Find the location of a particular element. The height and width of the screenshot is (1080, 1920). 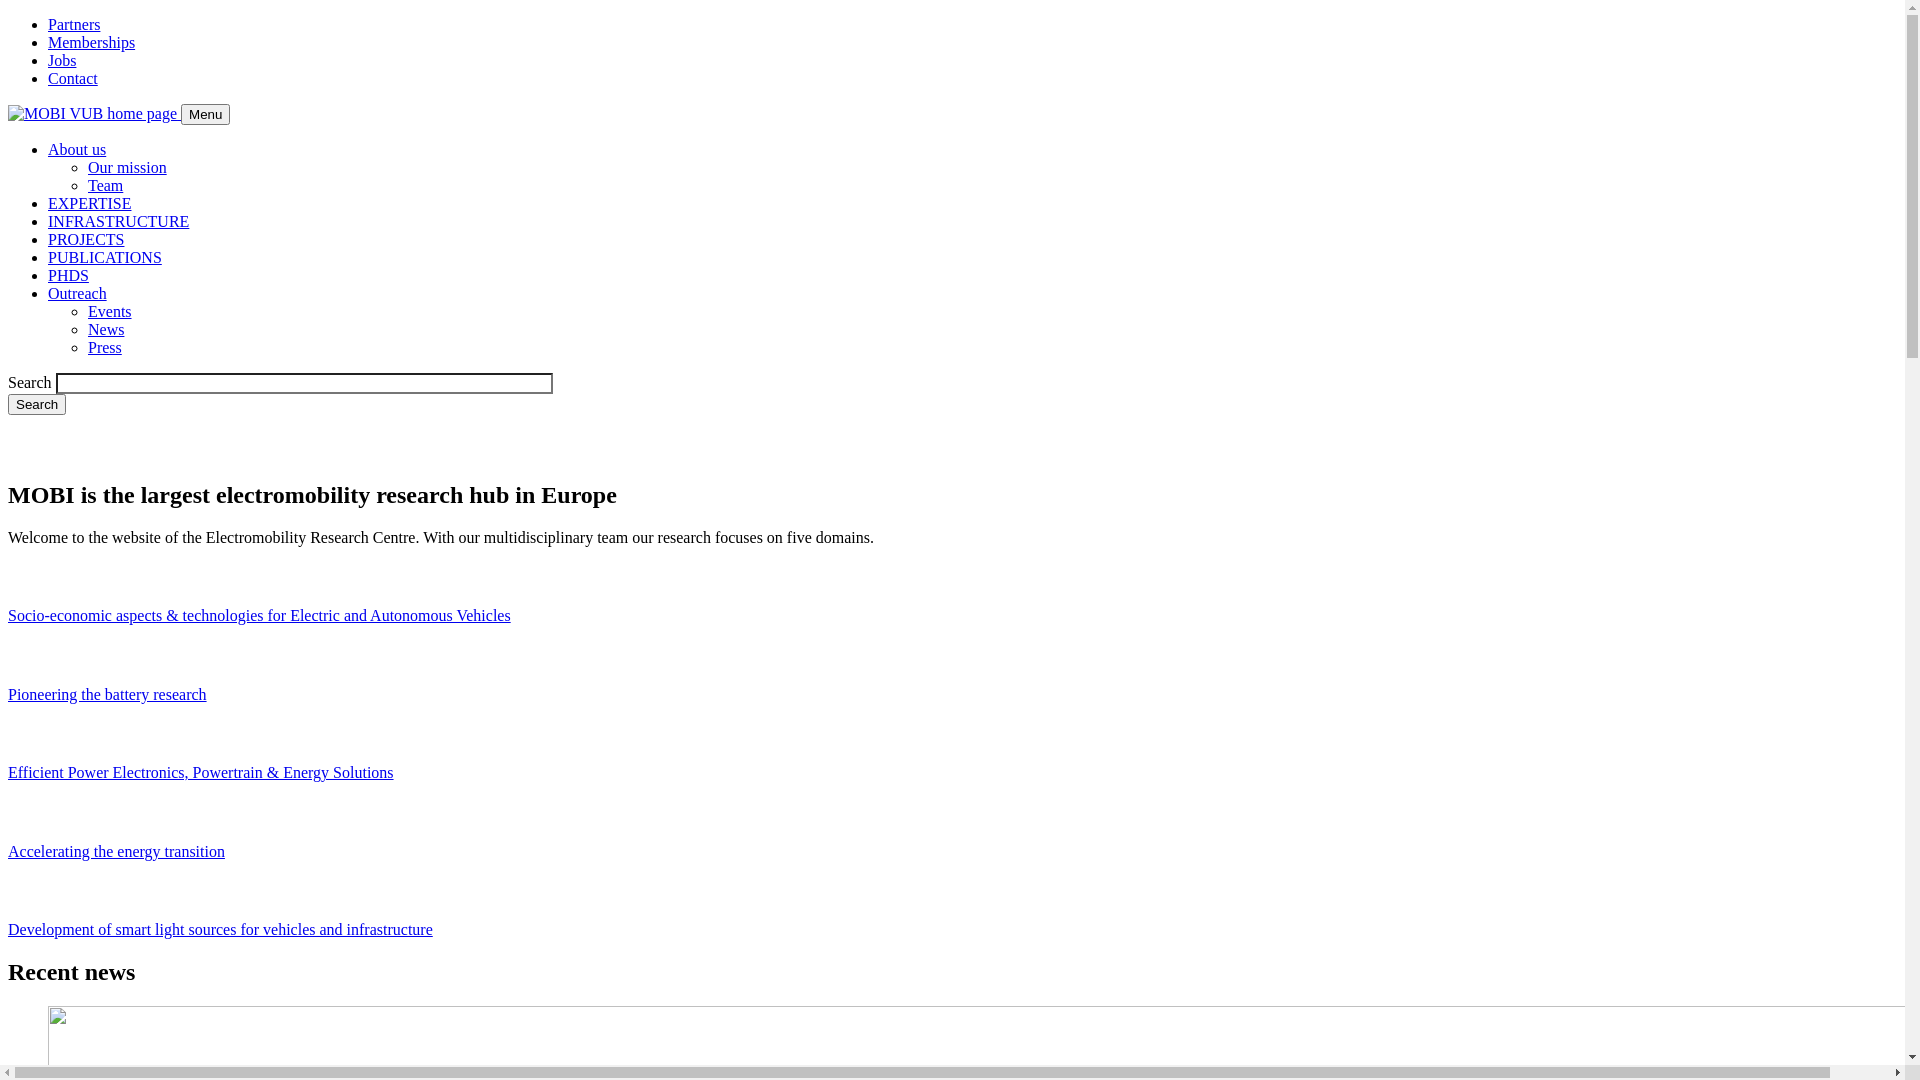

PROJECTS is located at coordinates (86, 240).